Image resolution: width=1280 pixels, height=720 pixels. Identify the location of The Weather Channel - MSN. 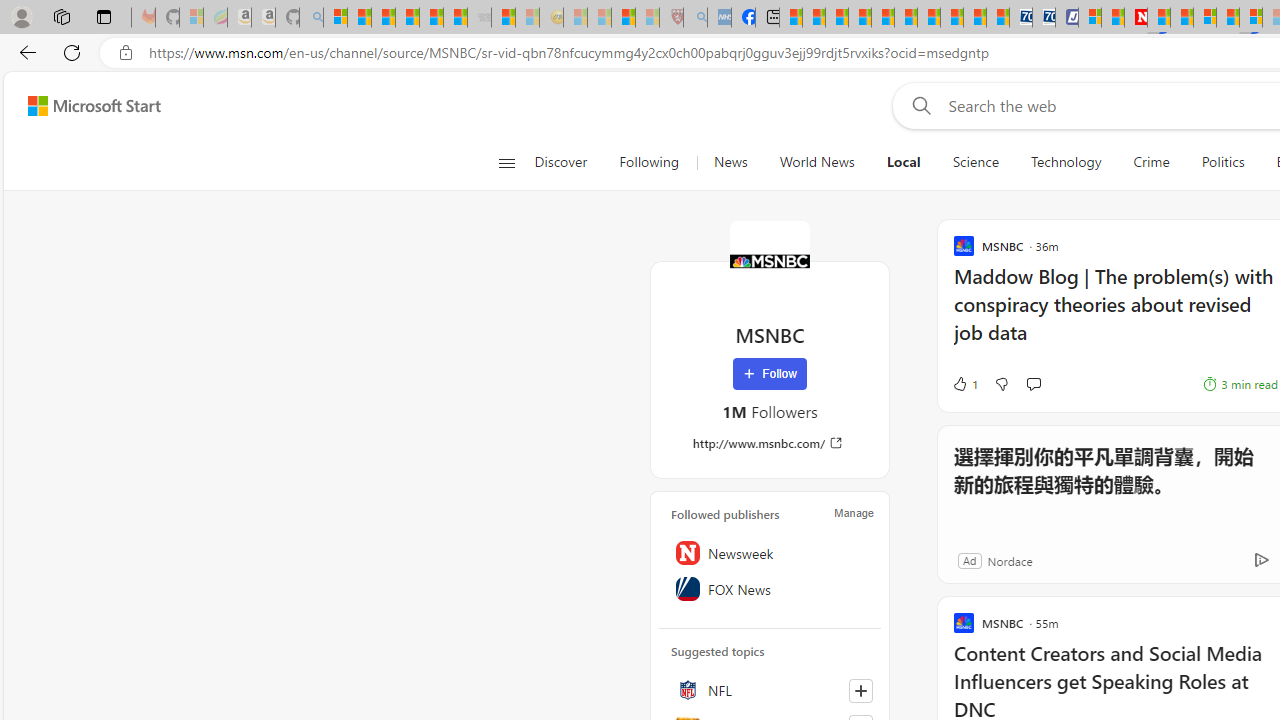
(384, 18).